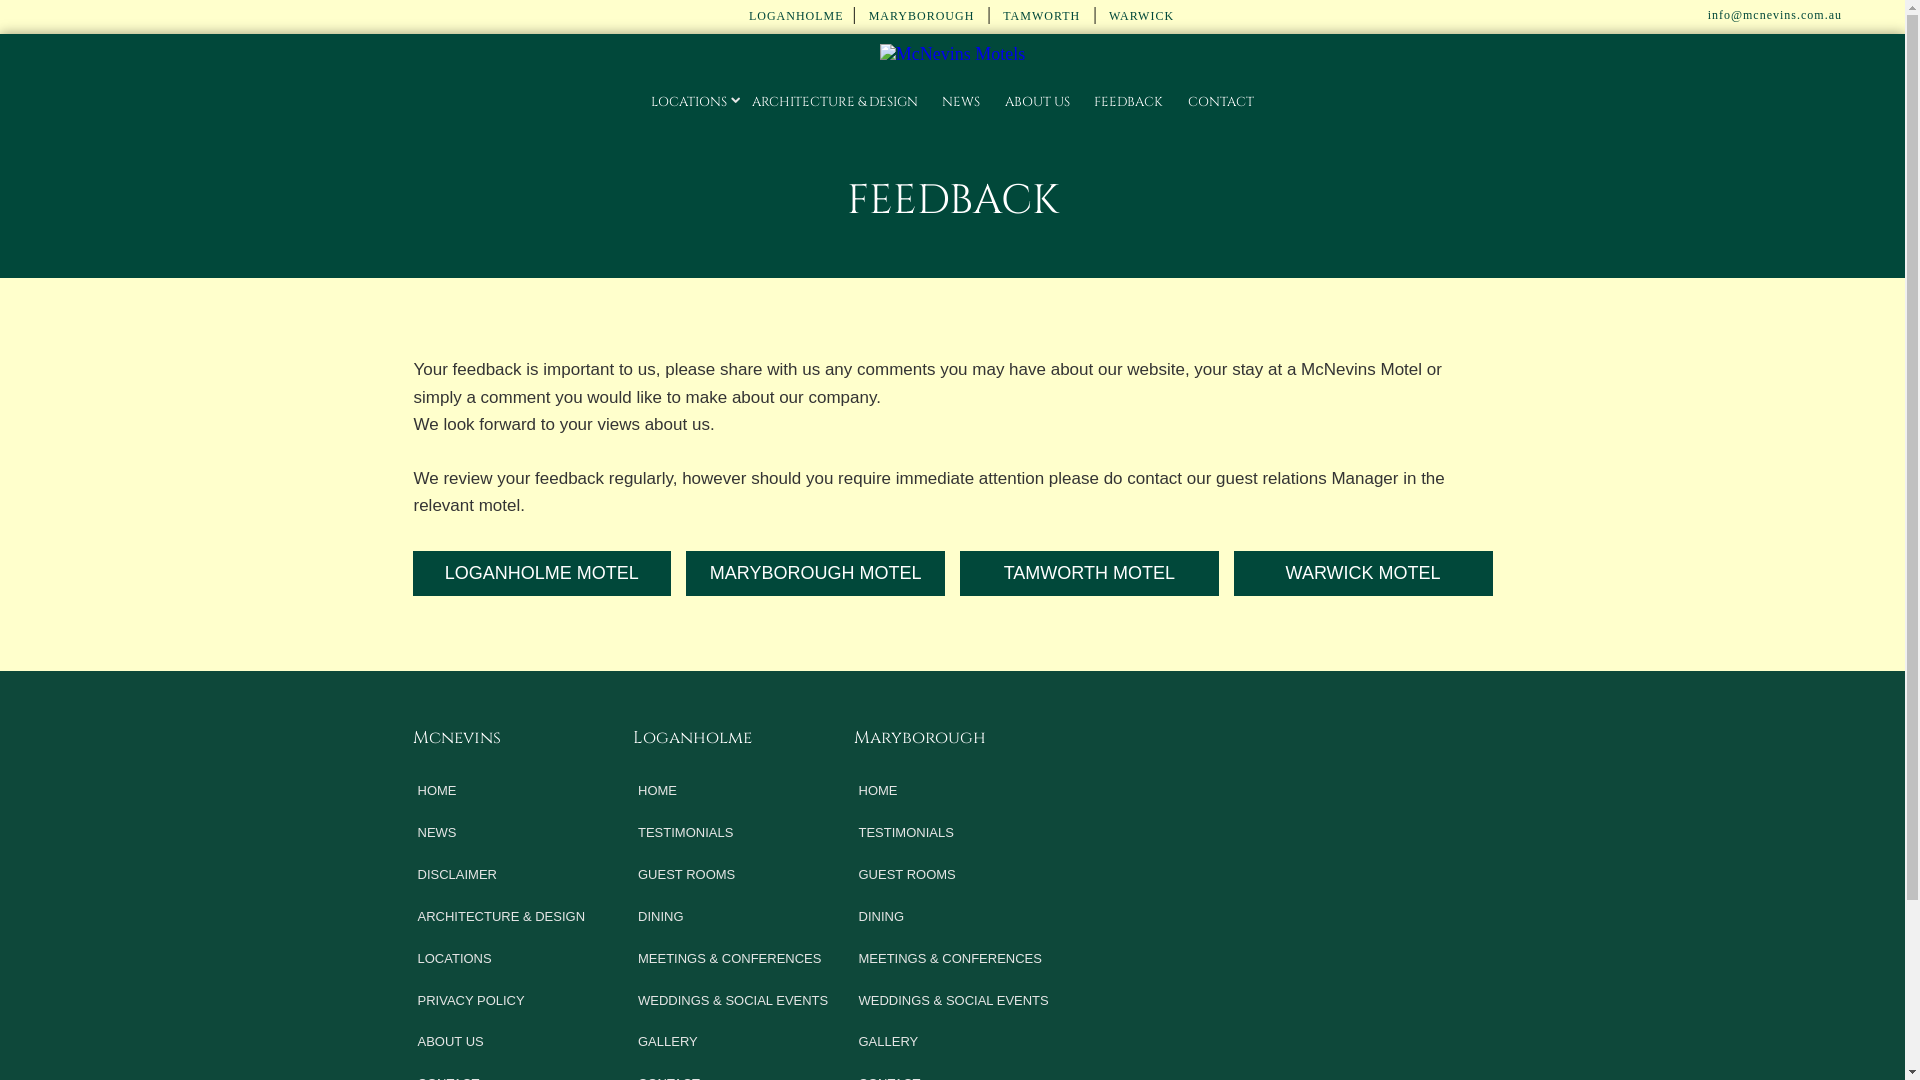  I want to click on TESTIMONIALS, so click(964, 833).